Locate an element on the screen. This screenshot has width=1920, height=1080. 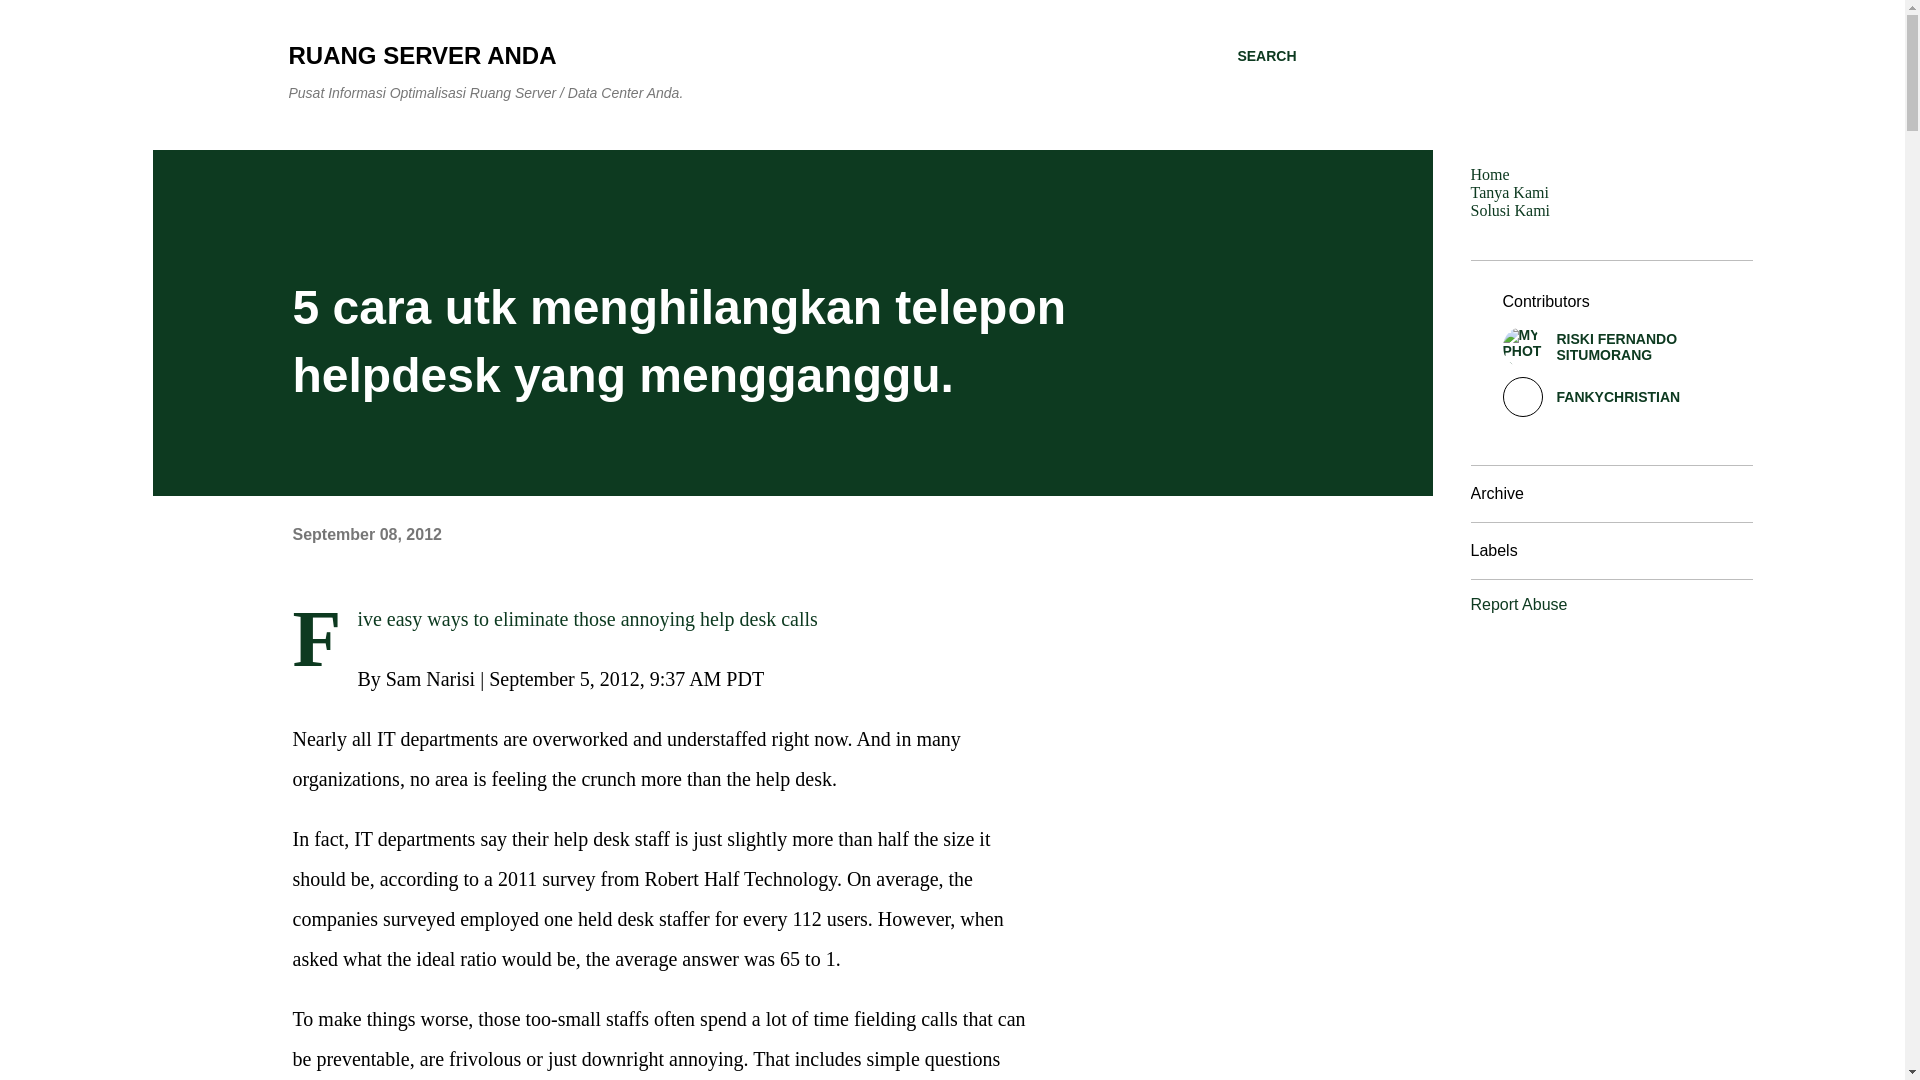
permanent link is located at coordinates (366, 534).